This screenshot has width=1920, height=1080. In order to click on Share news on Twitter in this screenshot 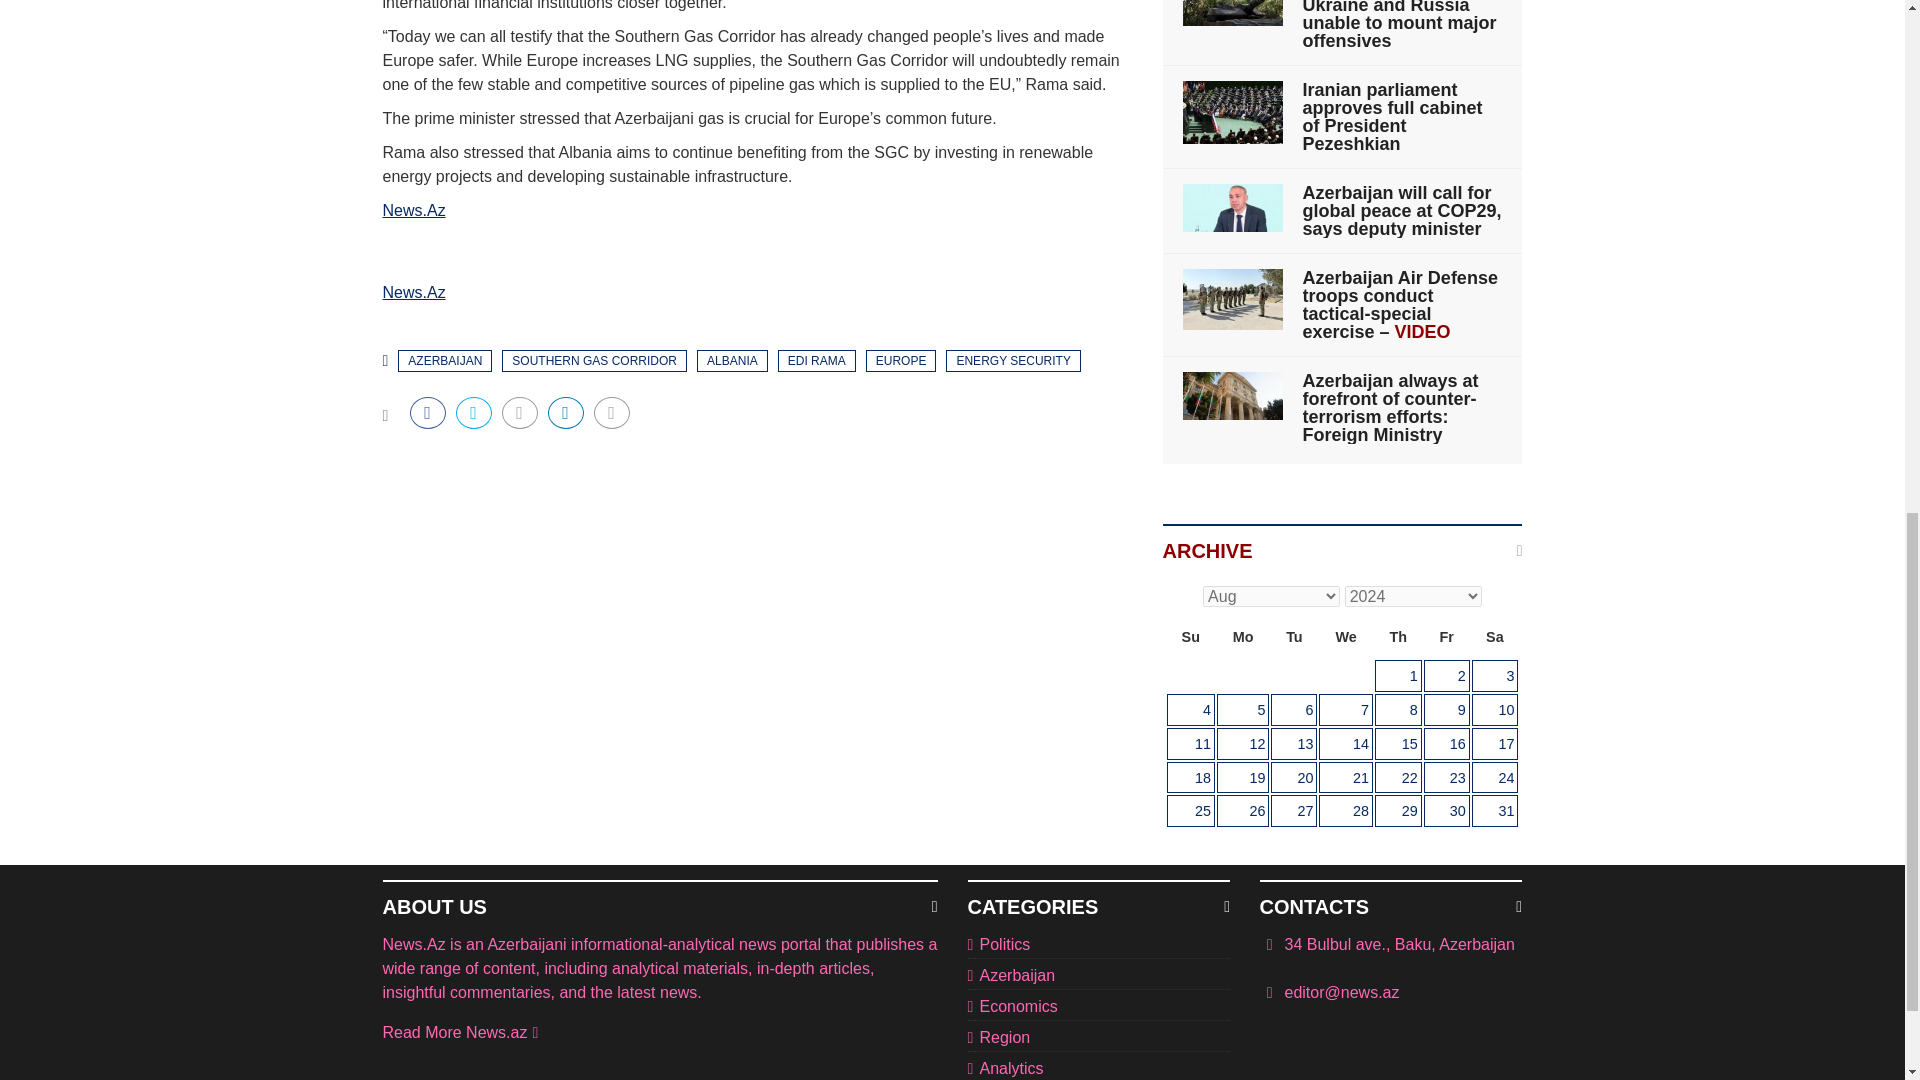, I will do `click(474, 412)`.